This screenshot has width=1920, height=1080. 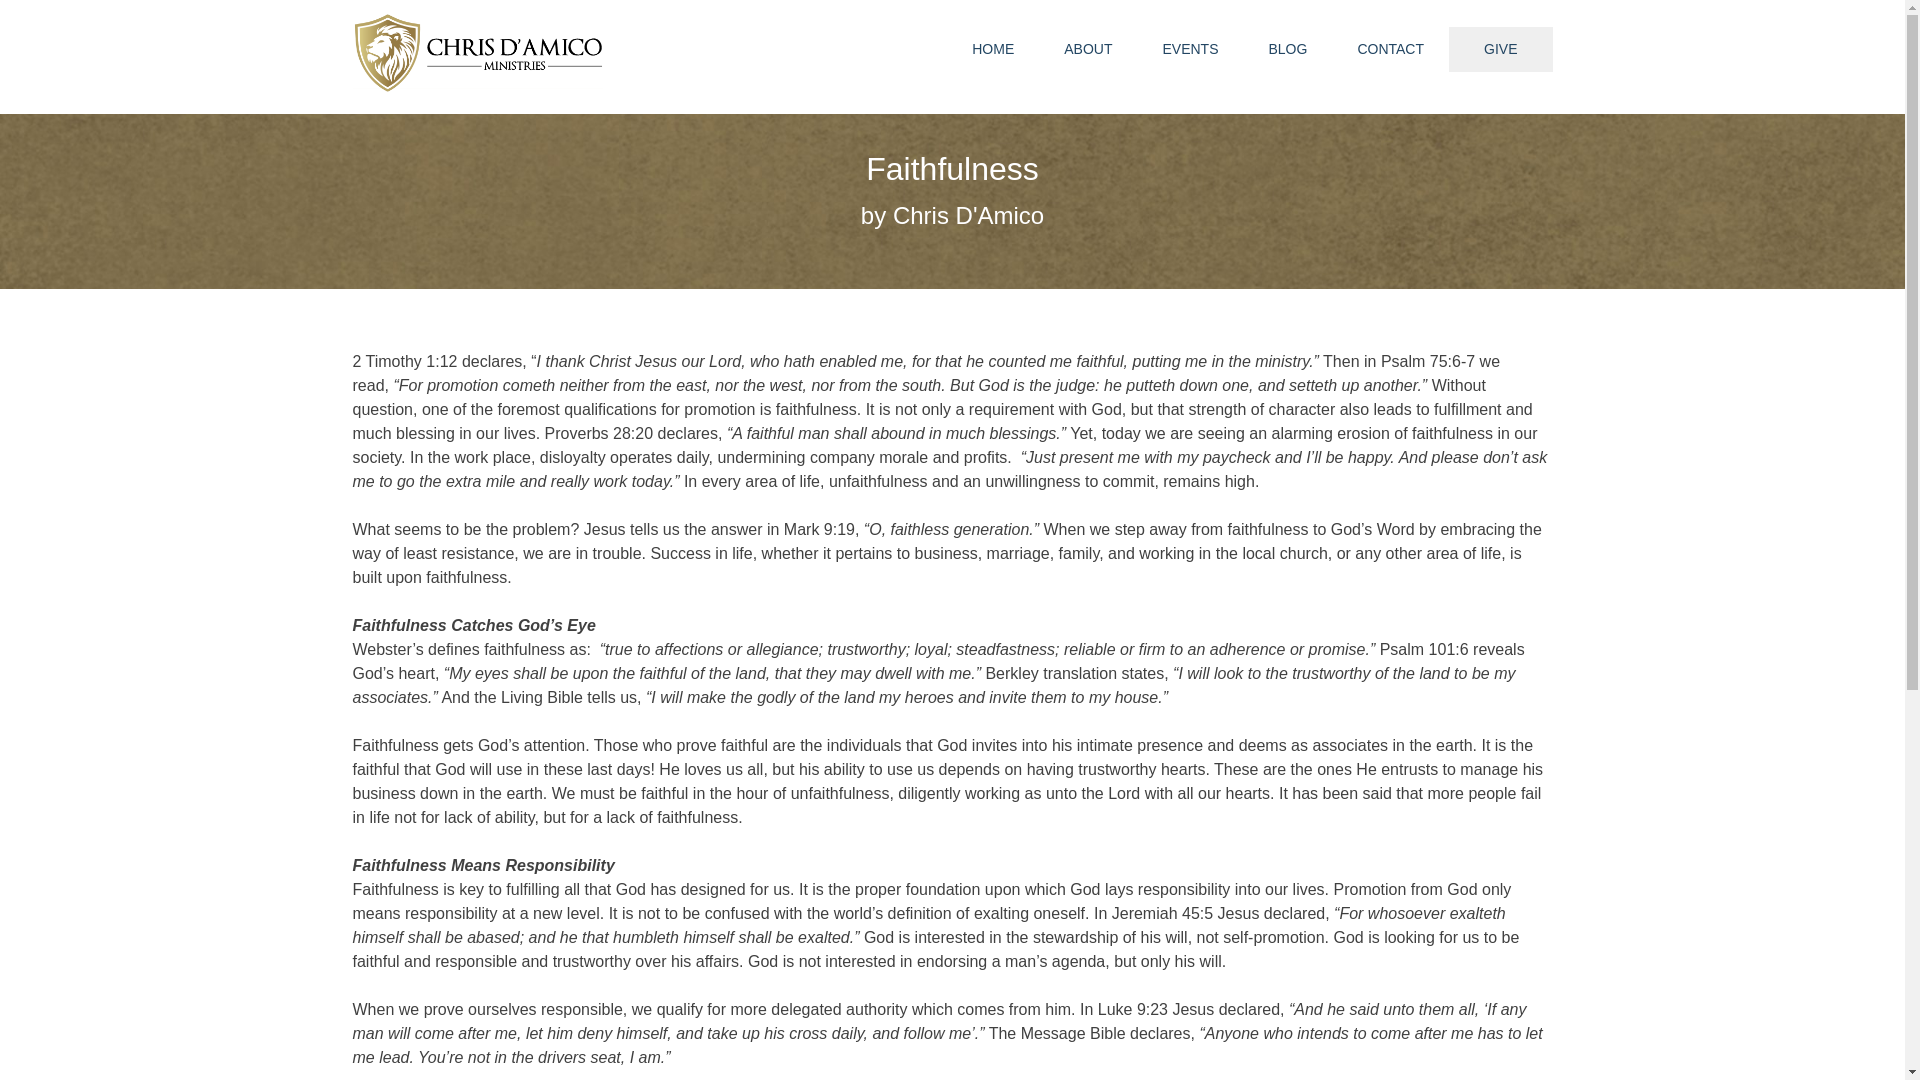 I want to click on ABOUT, so click(x=1087, y=49).